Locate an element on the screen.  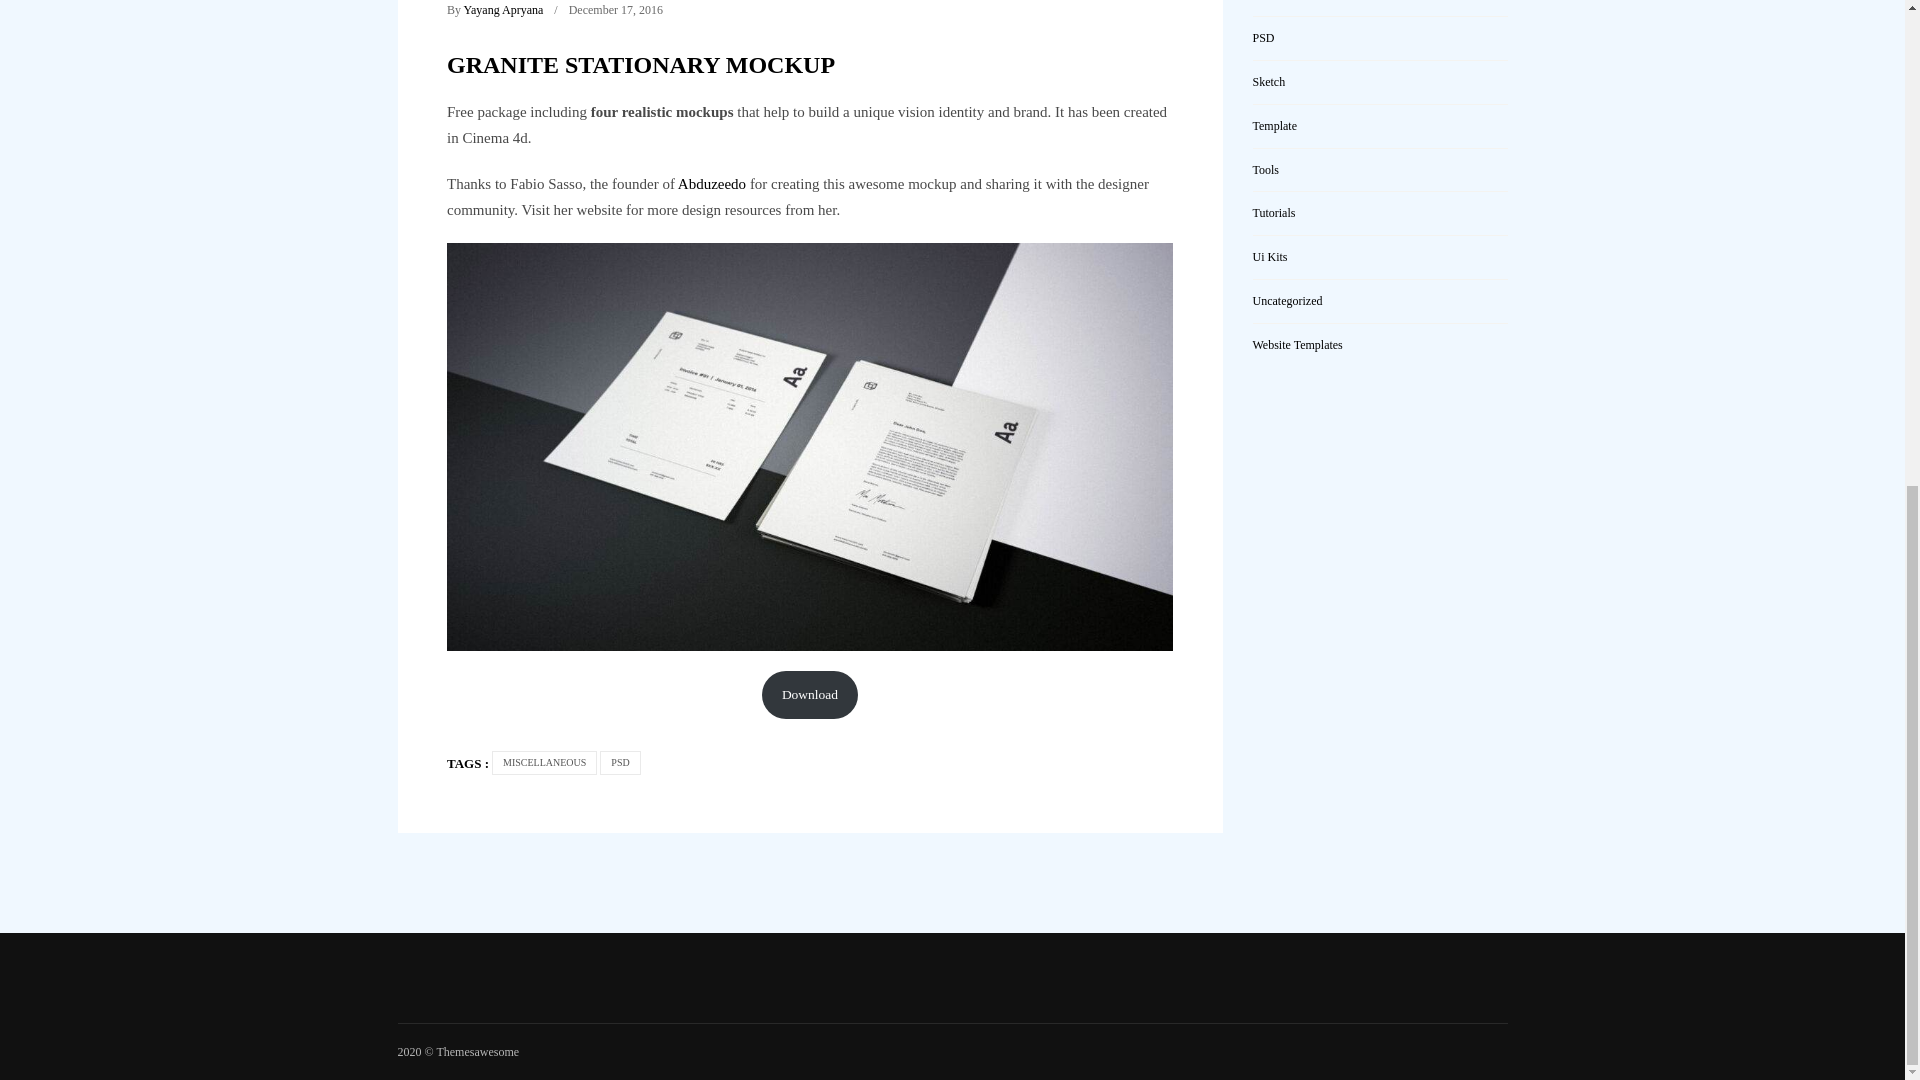
MISCELLANEOUS is located at coordinates (544, 762).